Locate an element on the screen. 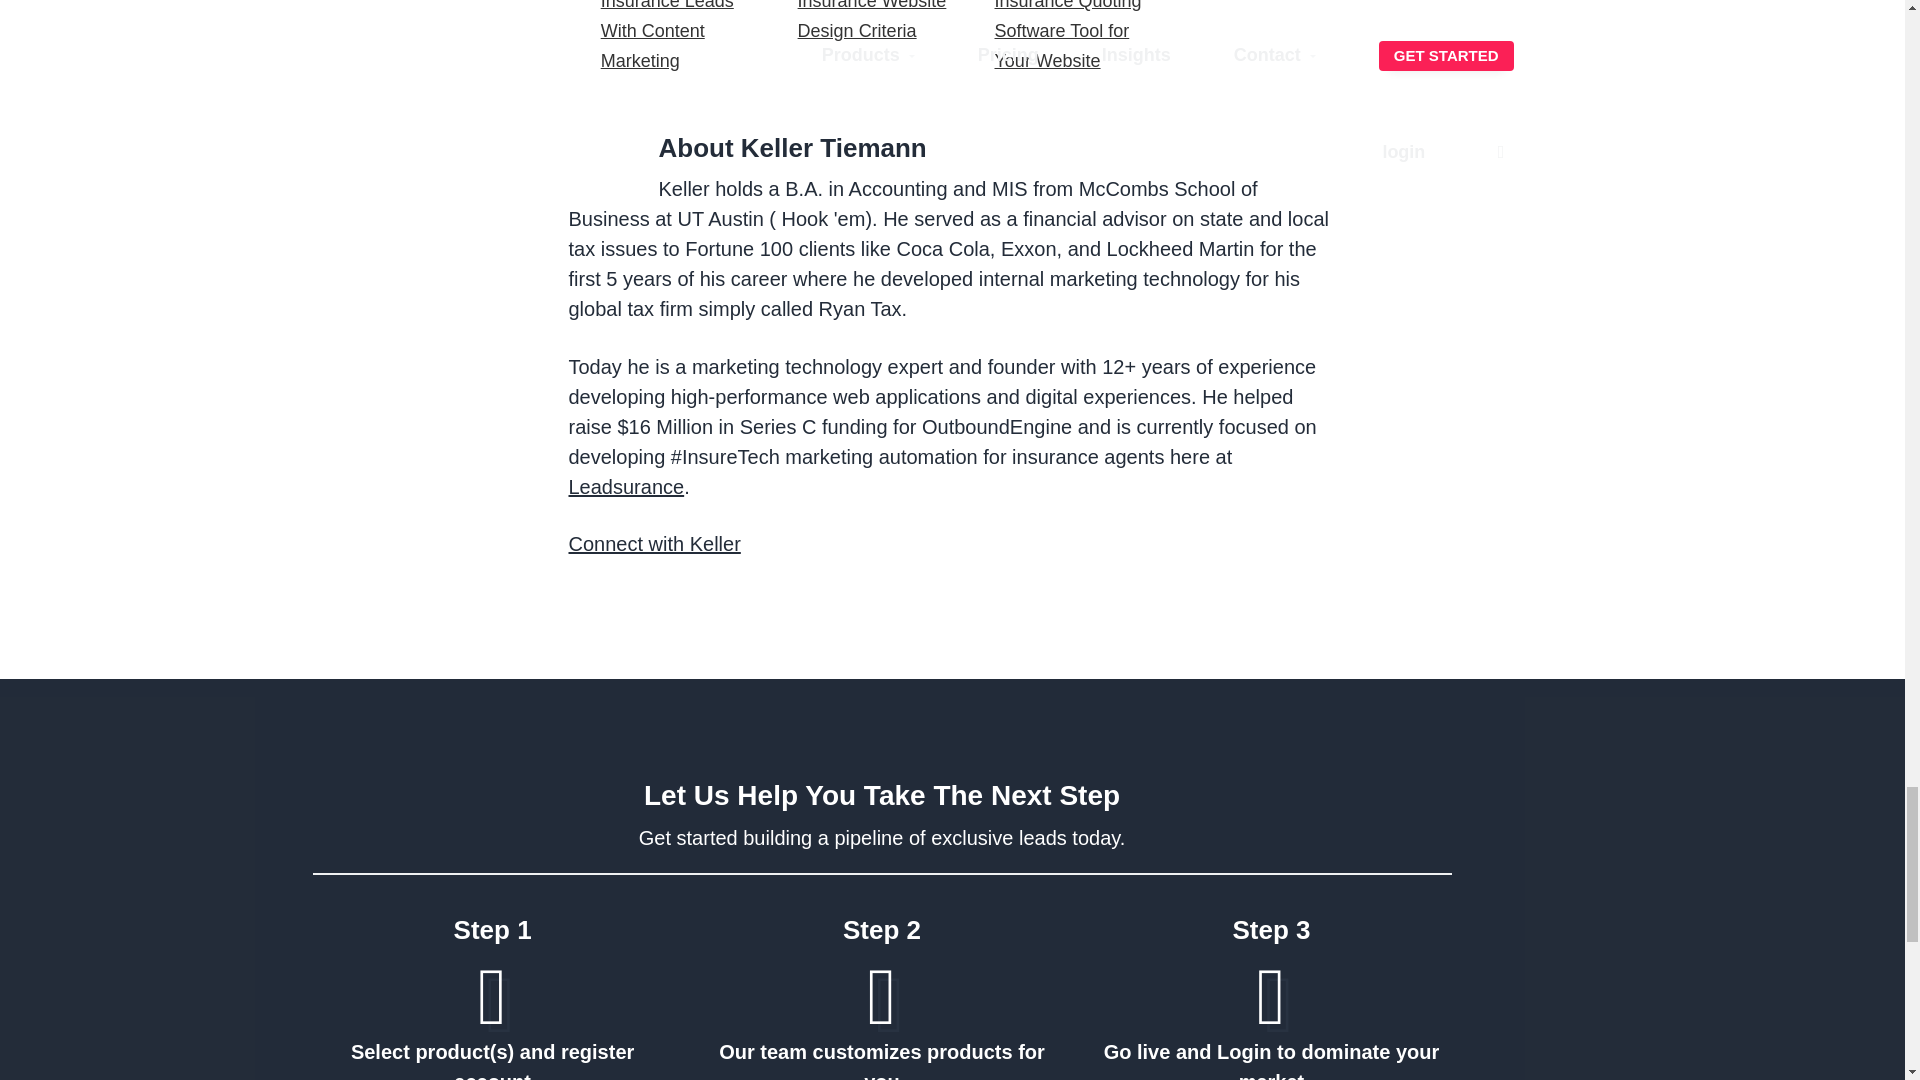 Image resolution: width=1920 pixels, height=1080 pixels. Top 6 Life Insurance Website Design Criteria is located at coordinates (872, 20).